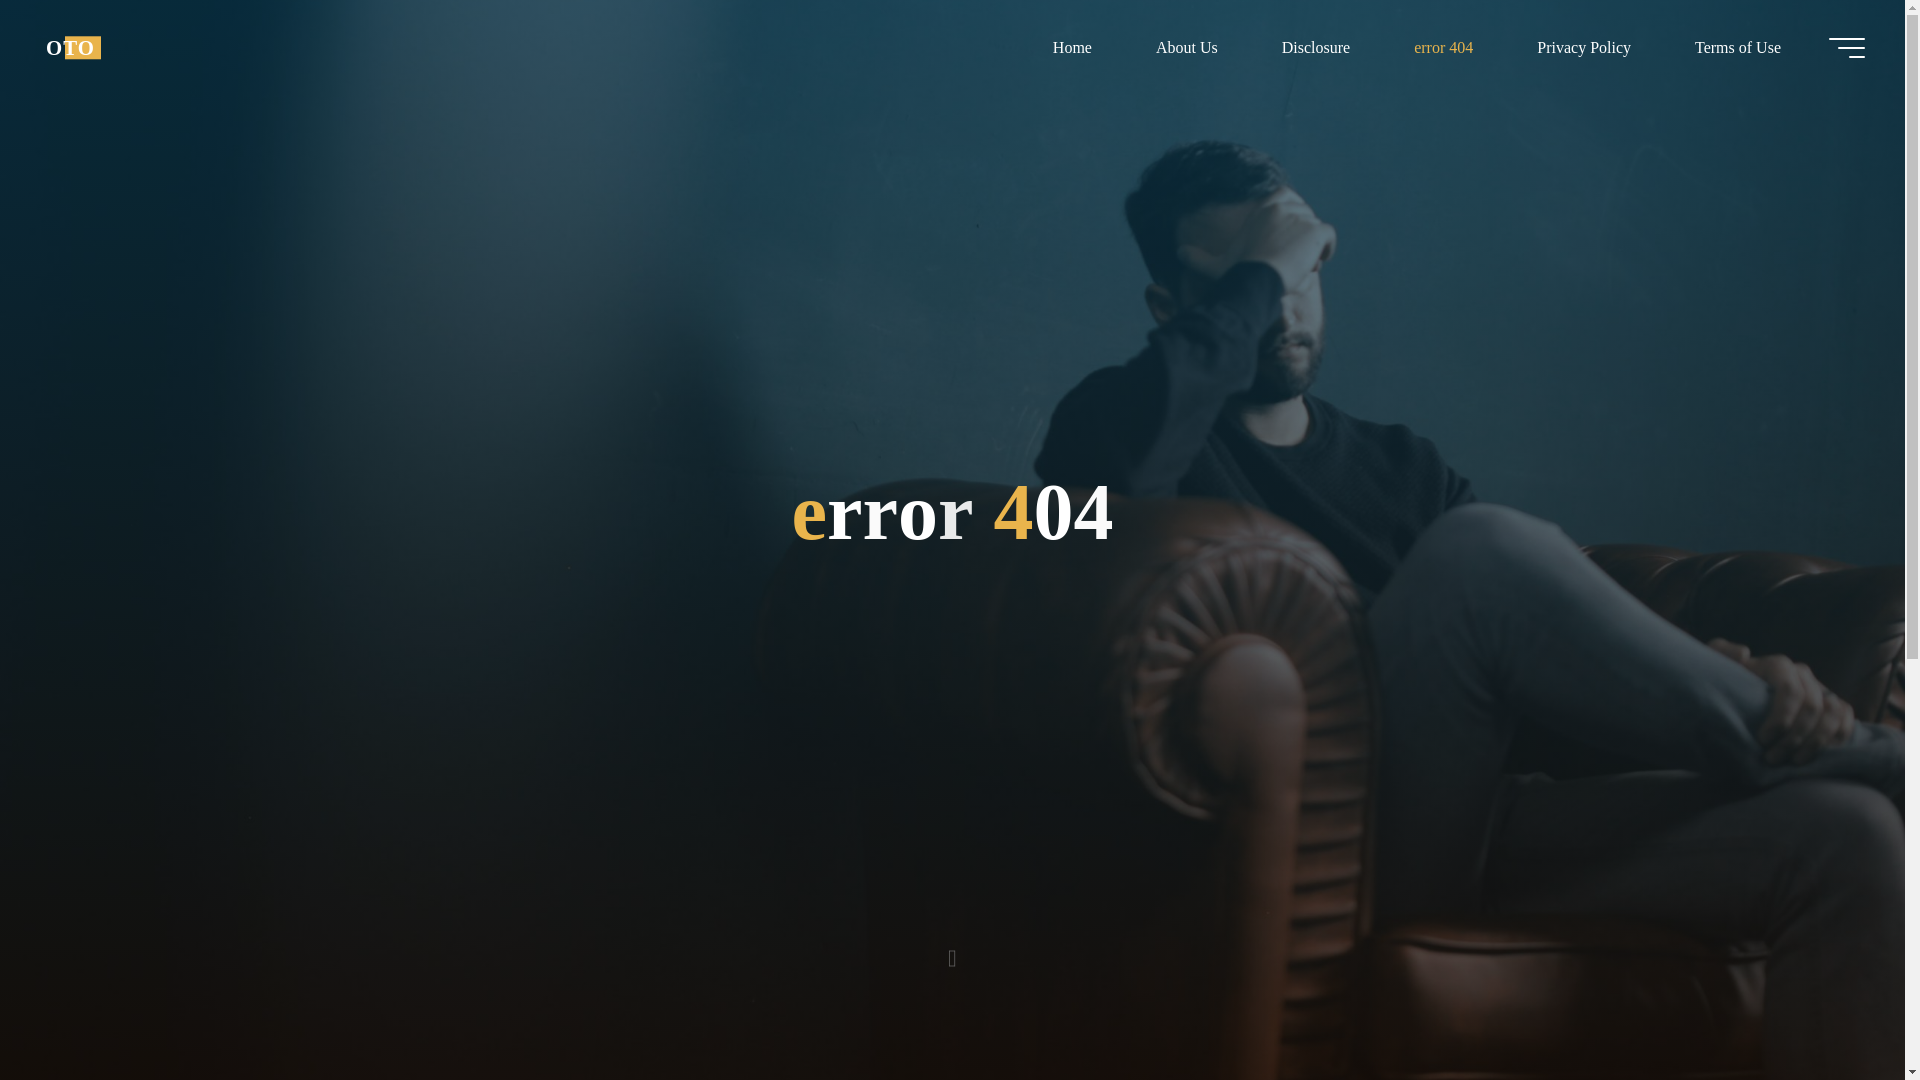 This screenshot has width=1920, height=1080. I want to click on About Us, so click(1186, 47).